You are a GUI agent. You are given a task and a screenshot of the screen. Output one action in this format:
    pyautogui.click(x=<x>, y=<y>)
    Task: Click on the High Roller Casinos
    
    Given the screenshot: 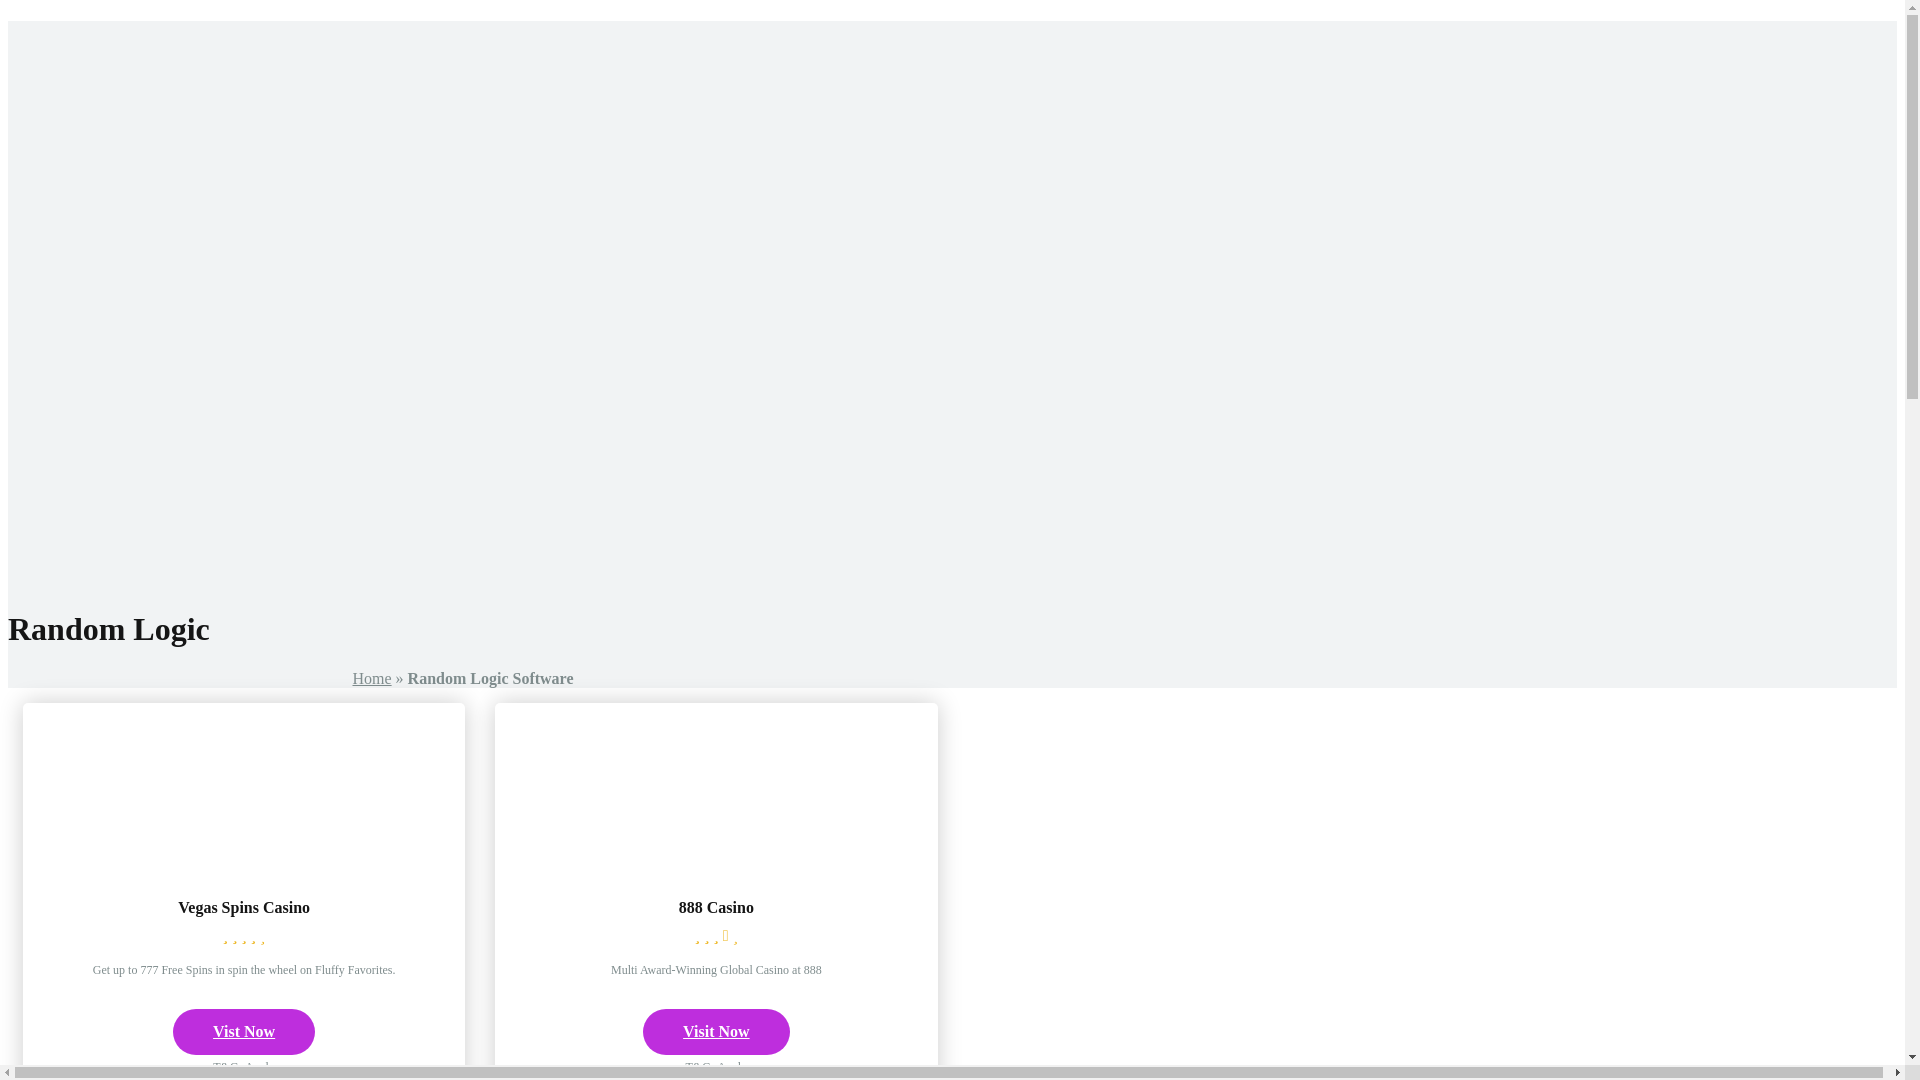 What is the action you would take?
    pyautogui.click(x=626, y=118)
    